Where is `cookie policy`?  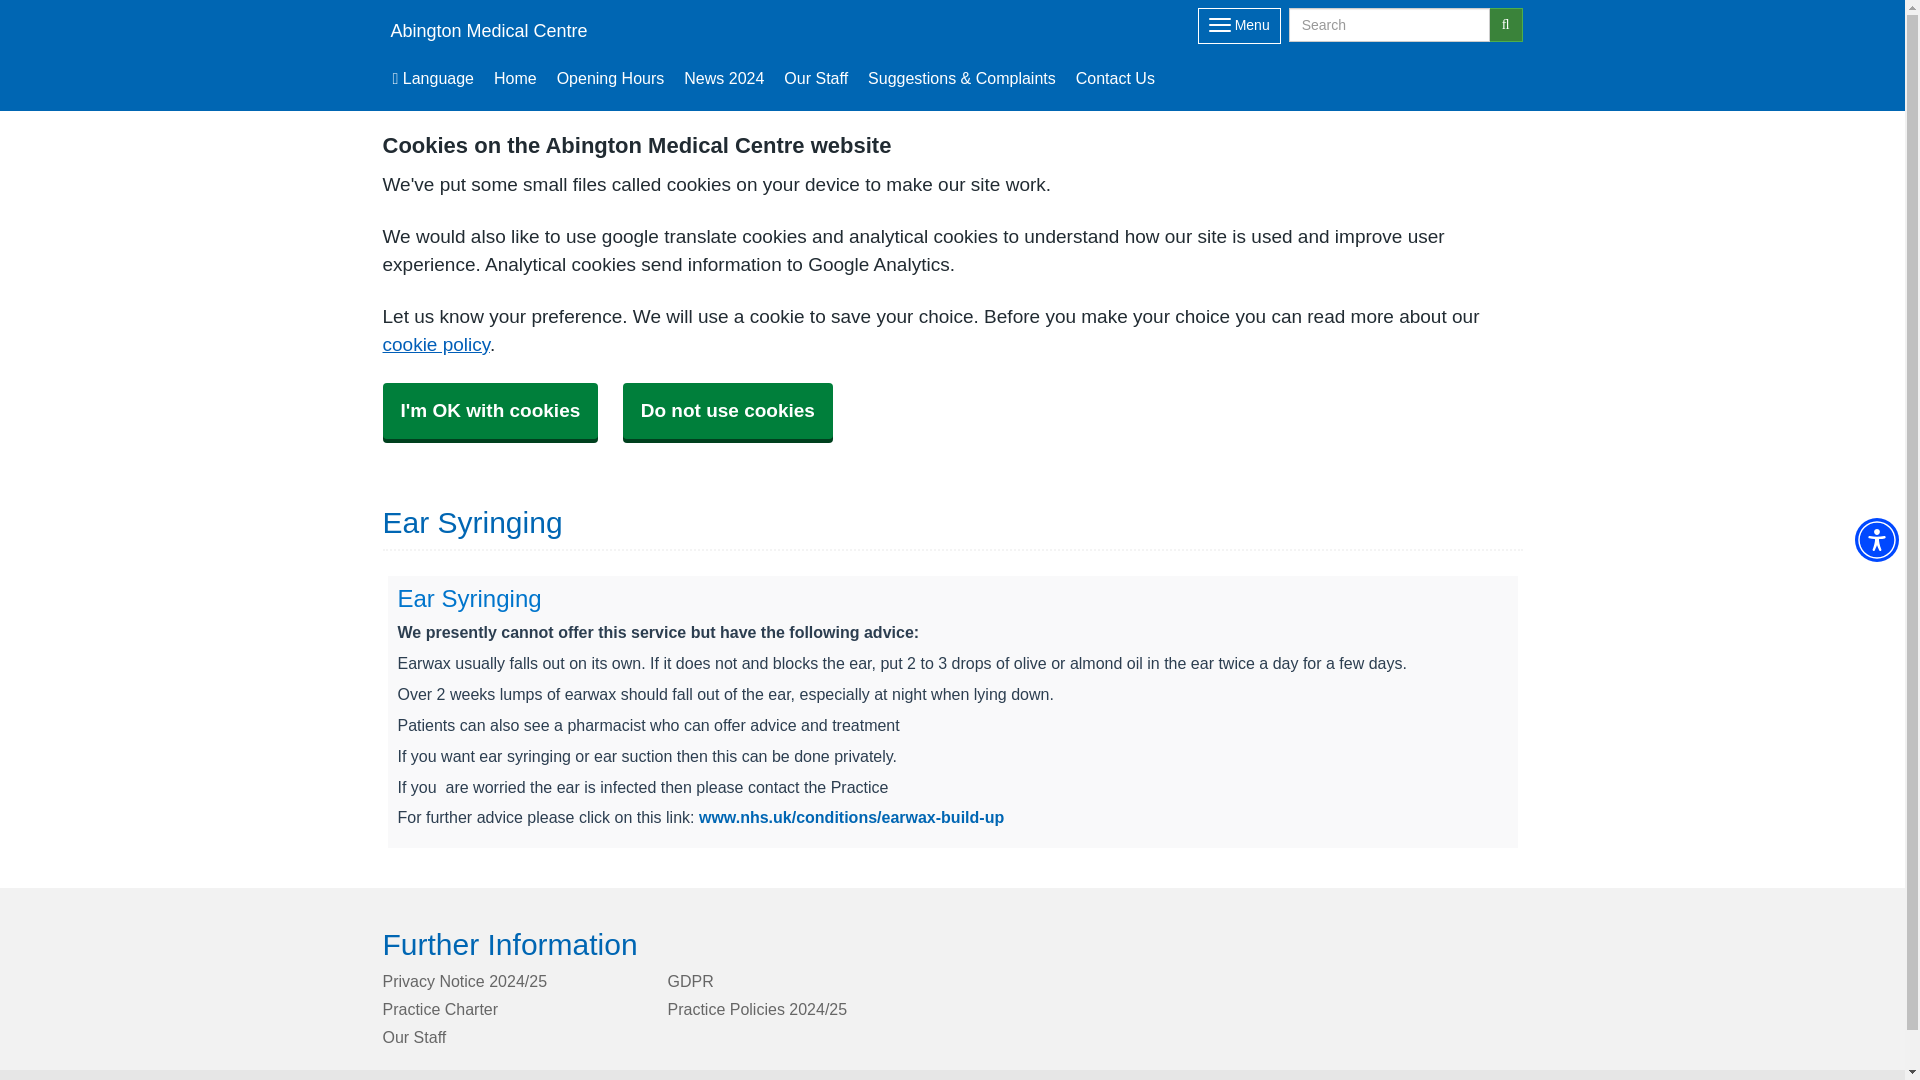
cookie policy is located at coordinates (436, 344).